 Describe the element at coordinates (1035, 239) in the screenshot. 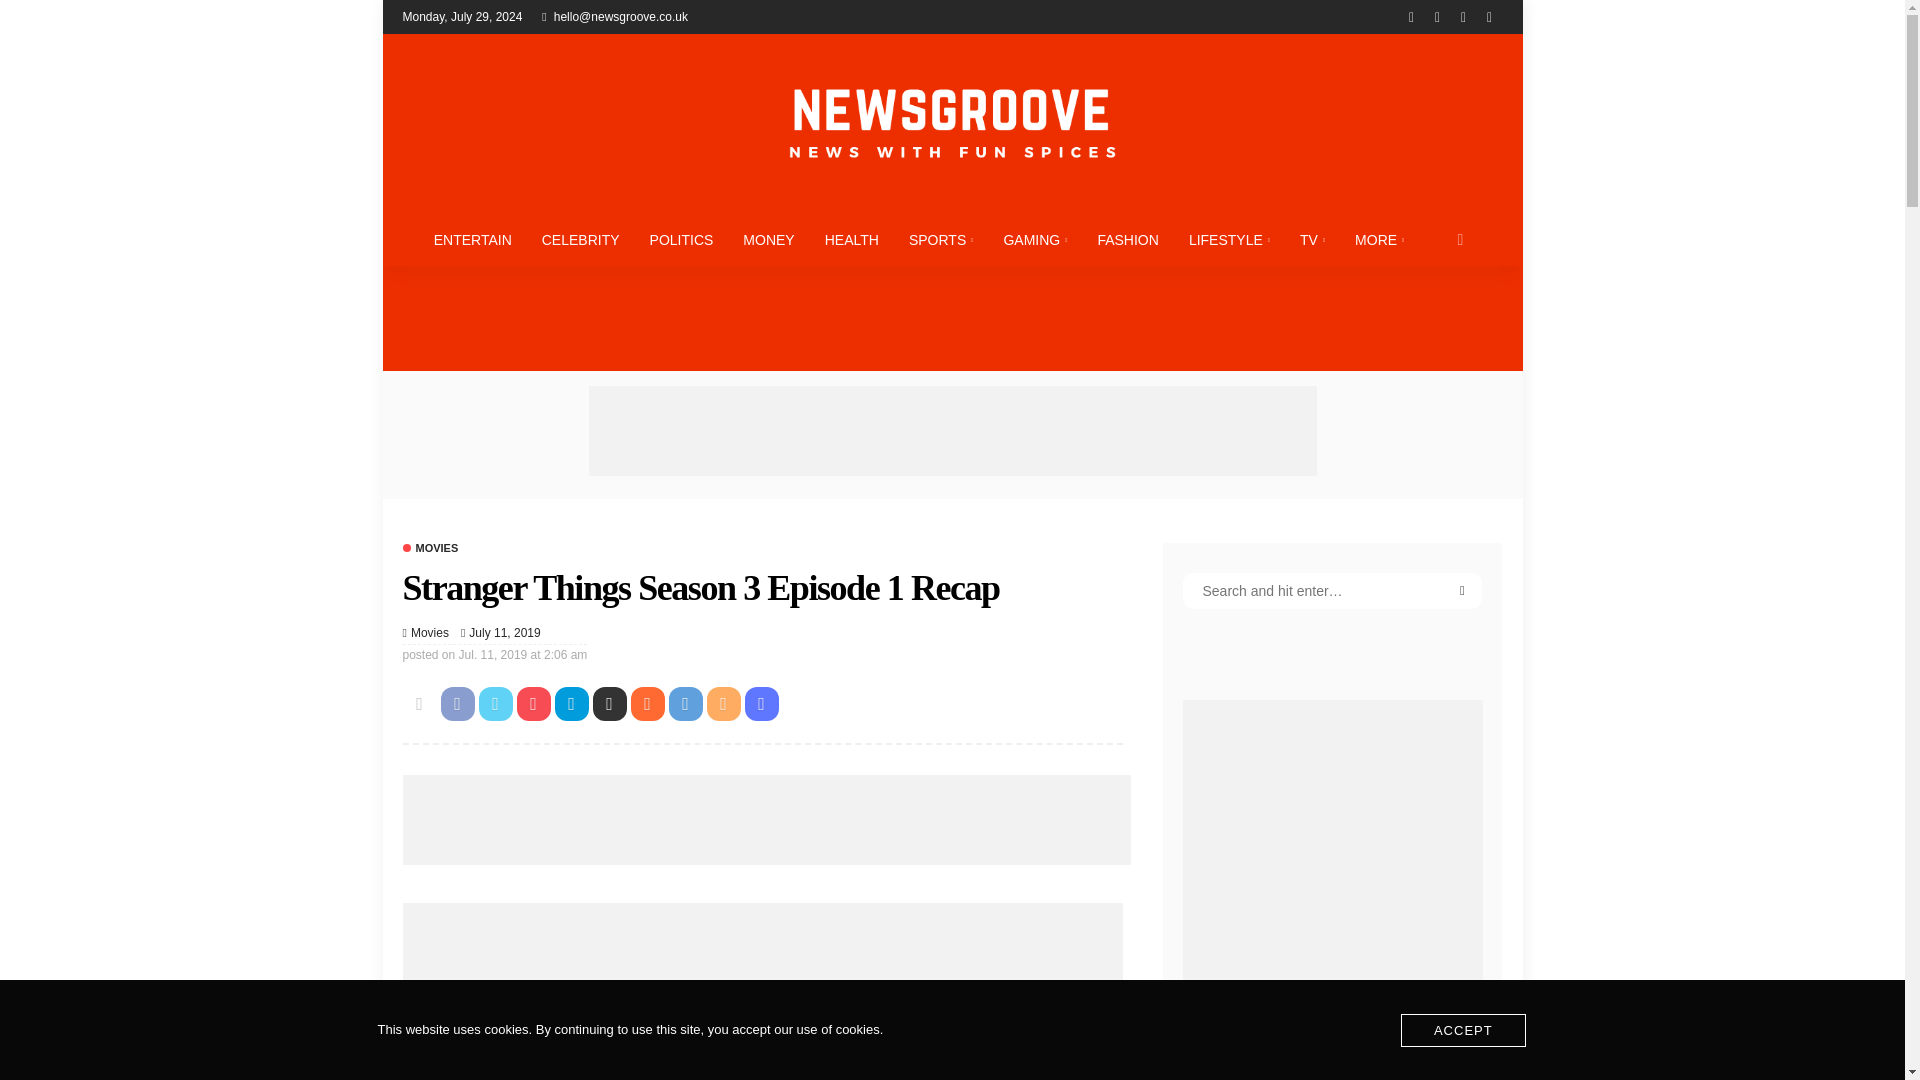

I see `GAMING` at that location.